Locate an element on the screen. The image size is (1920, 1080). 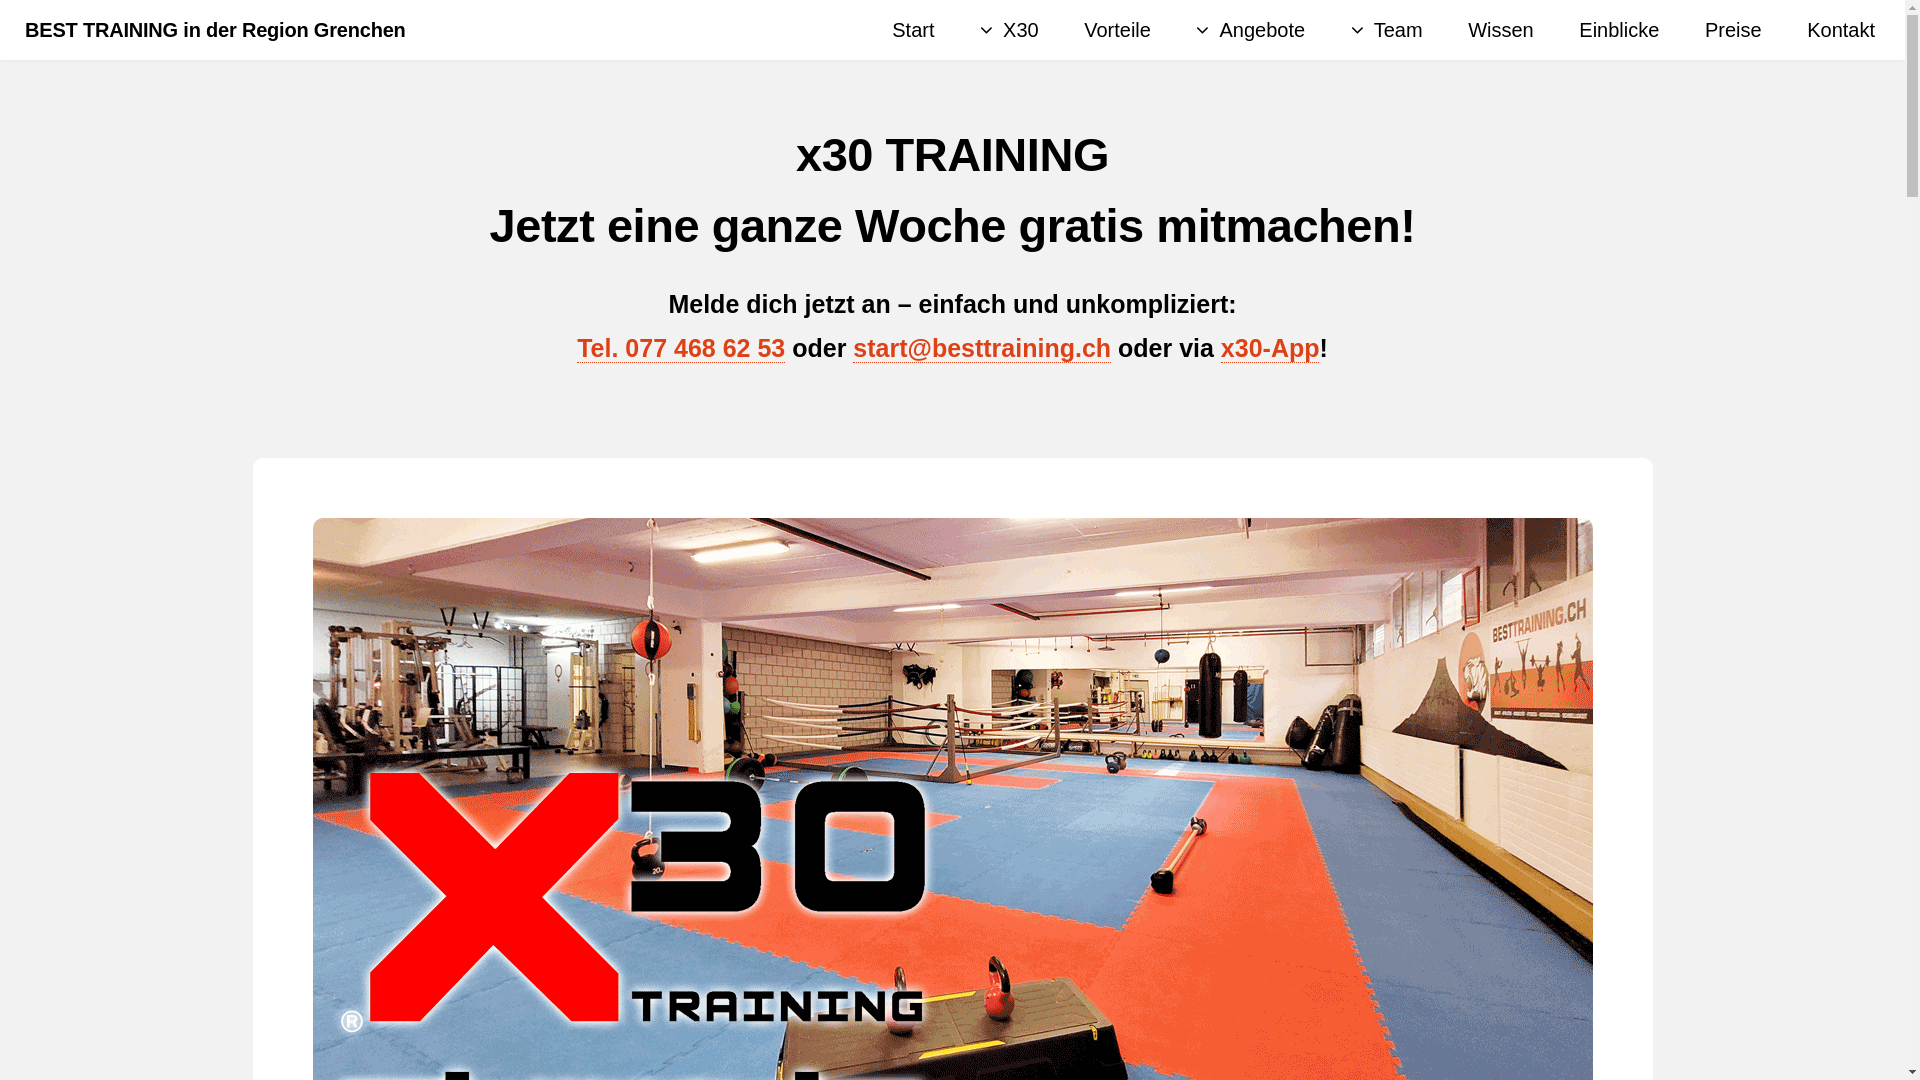
X30 is located at coordinates (1009, 30).